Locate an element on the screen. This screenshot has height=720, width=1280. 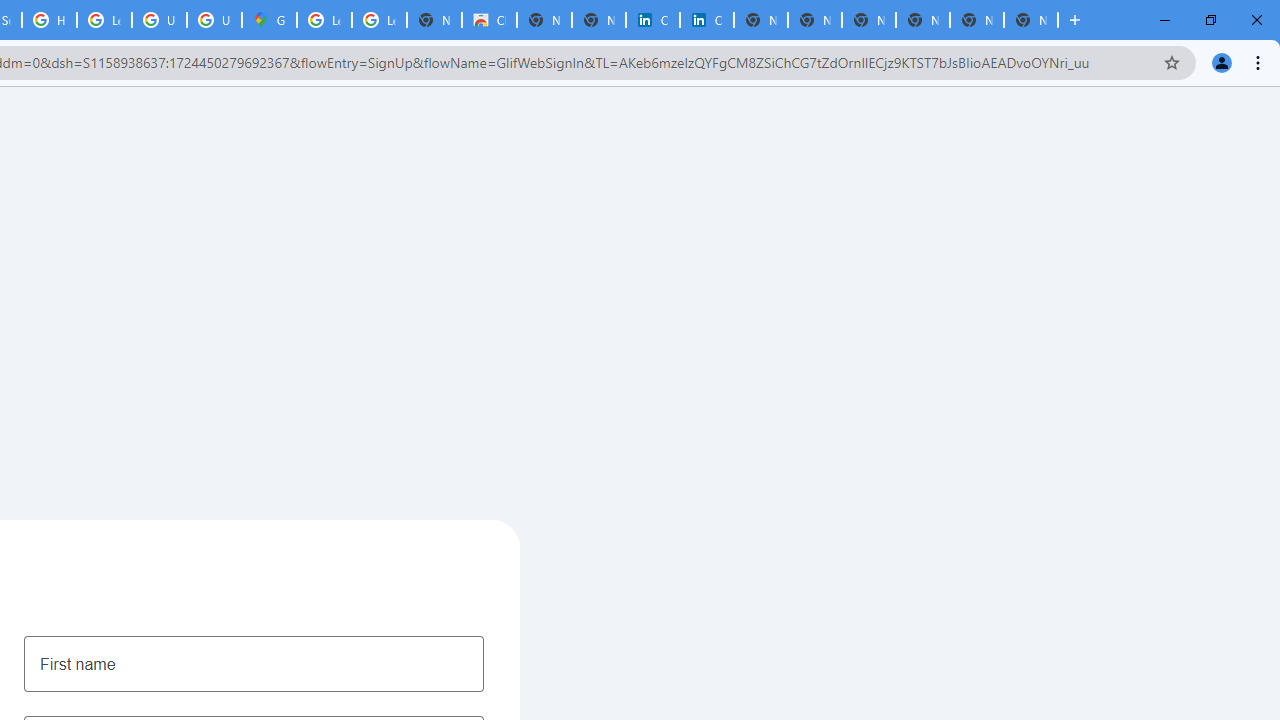
New Tab is located at coordinates (1030, 20).